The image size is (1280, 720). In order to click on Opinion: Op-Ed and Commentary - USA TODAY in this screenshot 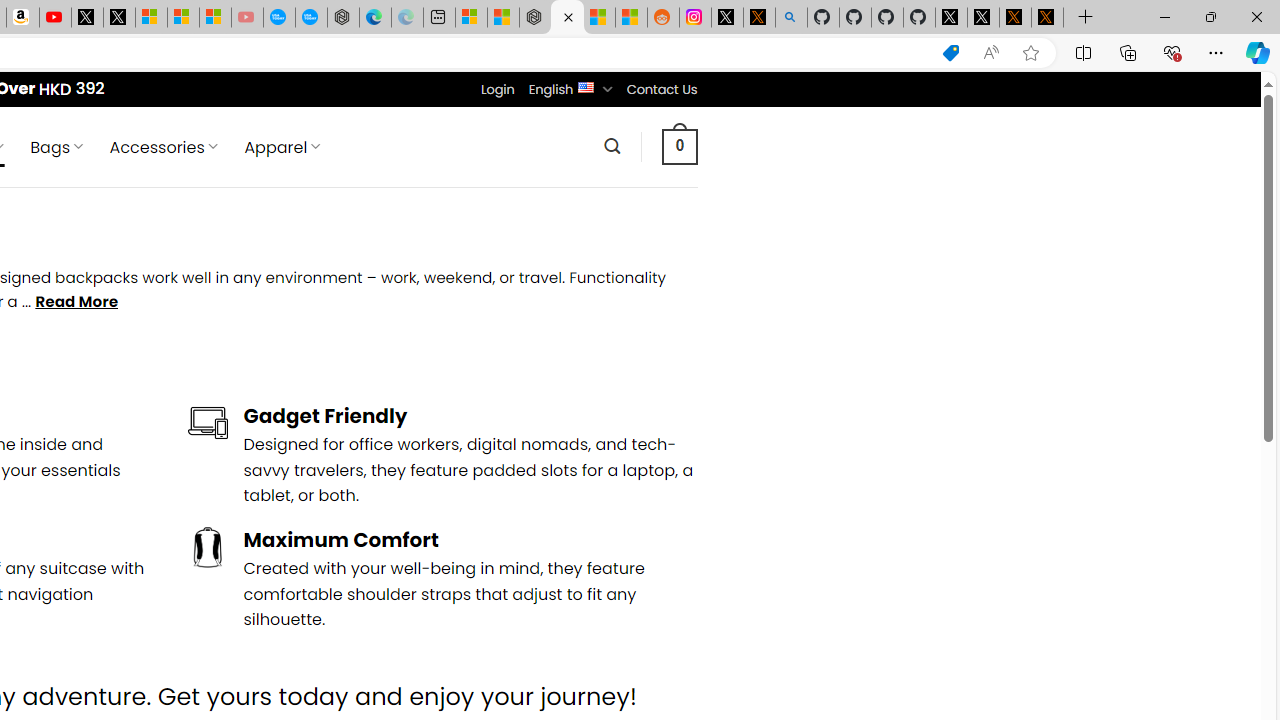, I will do `click(279, 18)`.